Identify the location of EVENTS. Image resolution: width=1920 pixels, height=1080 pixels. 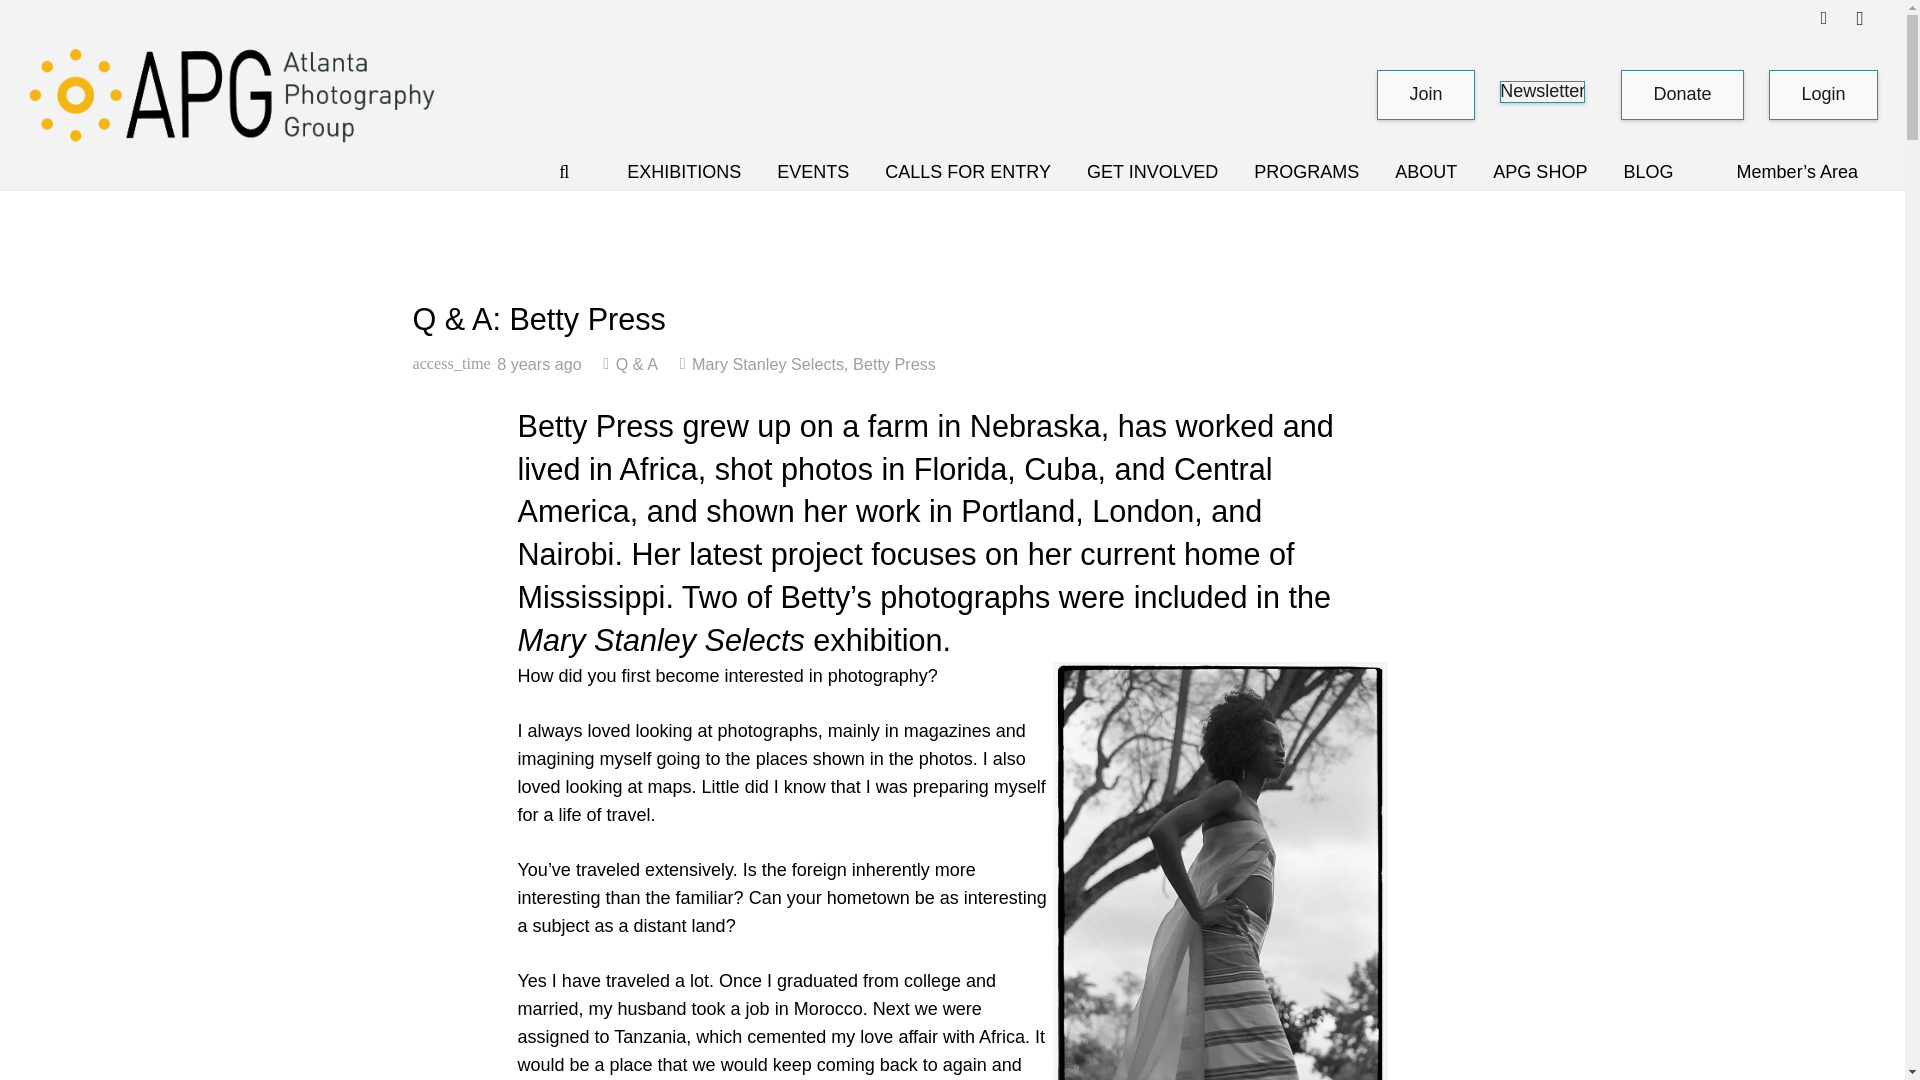
(812, 172).